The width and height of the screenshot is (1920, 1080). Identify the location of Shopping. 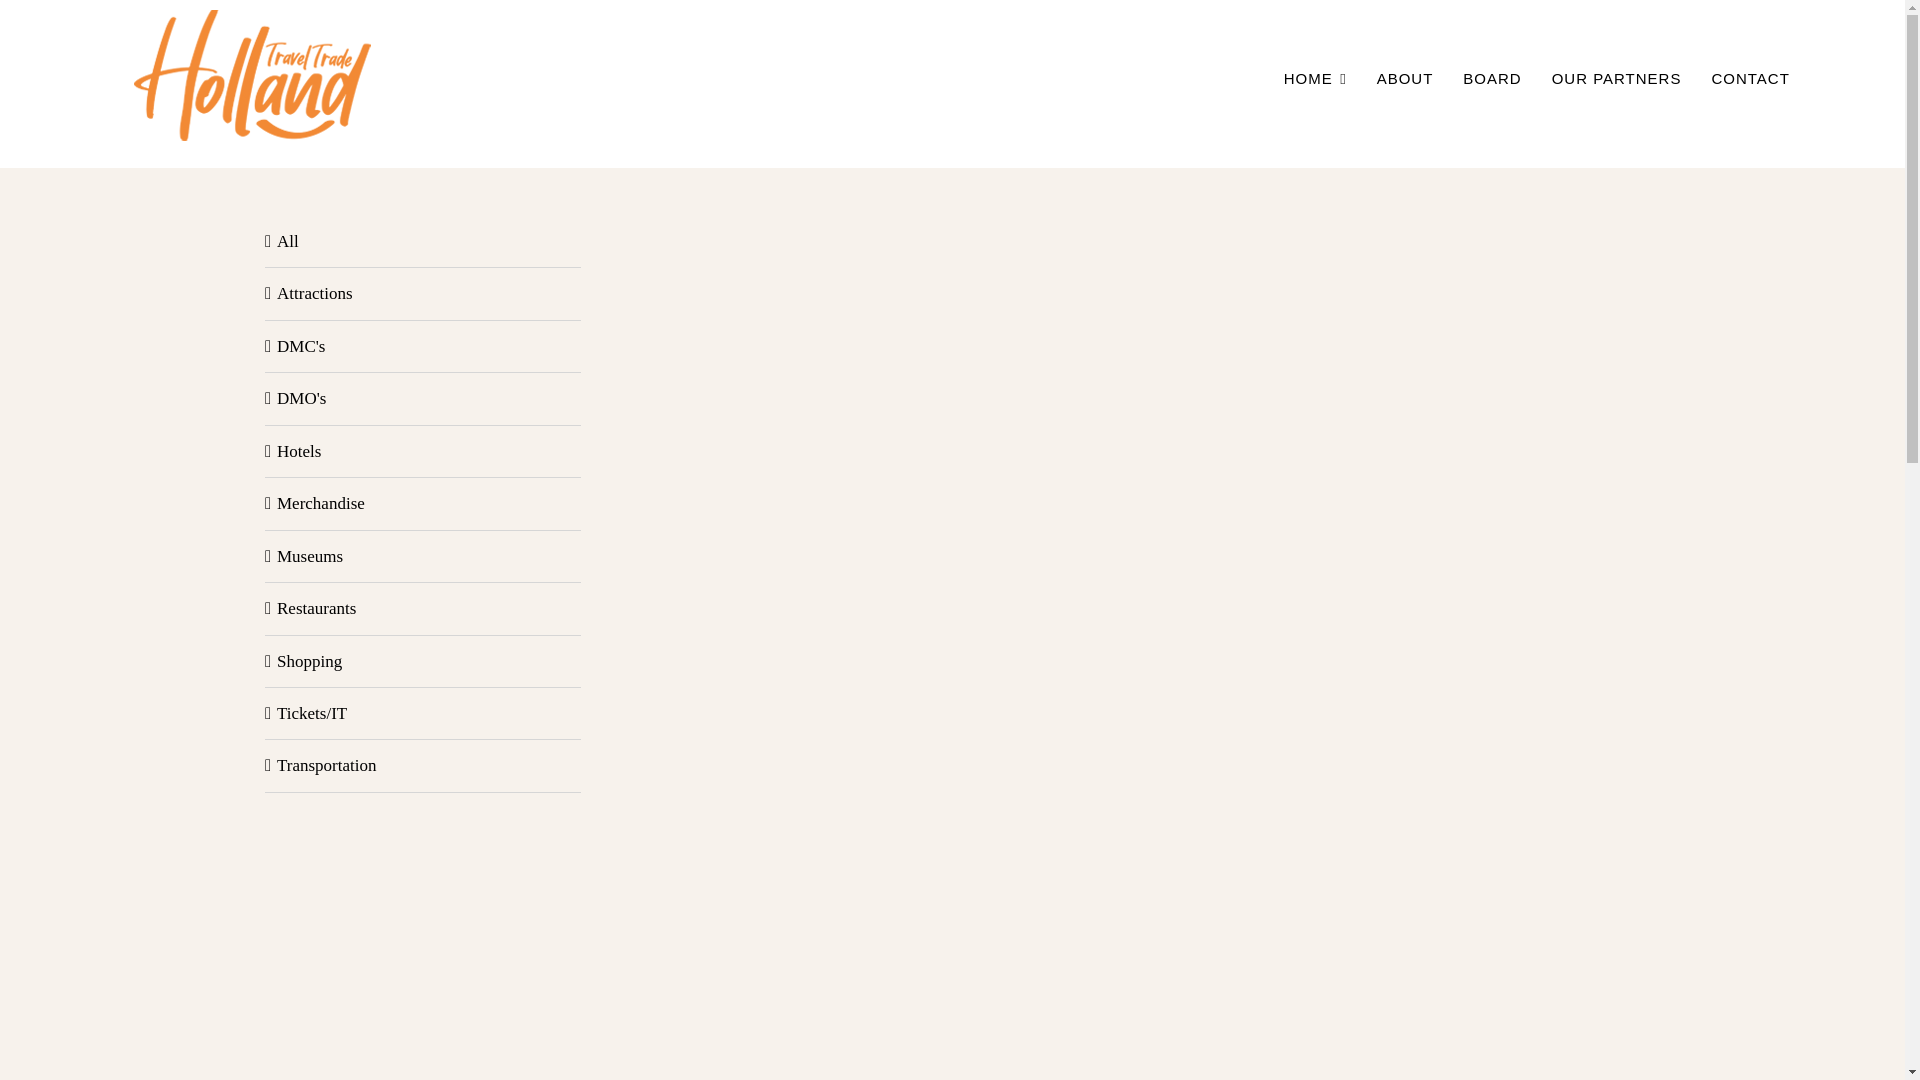
(423, 661).